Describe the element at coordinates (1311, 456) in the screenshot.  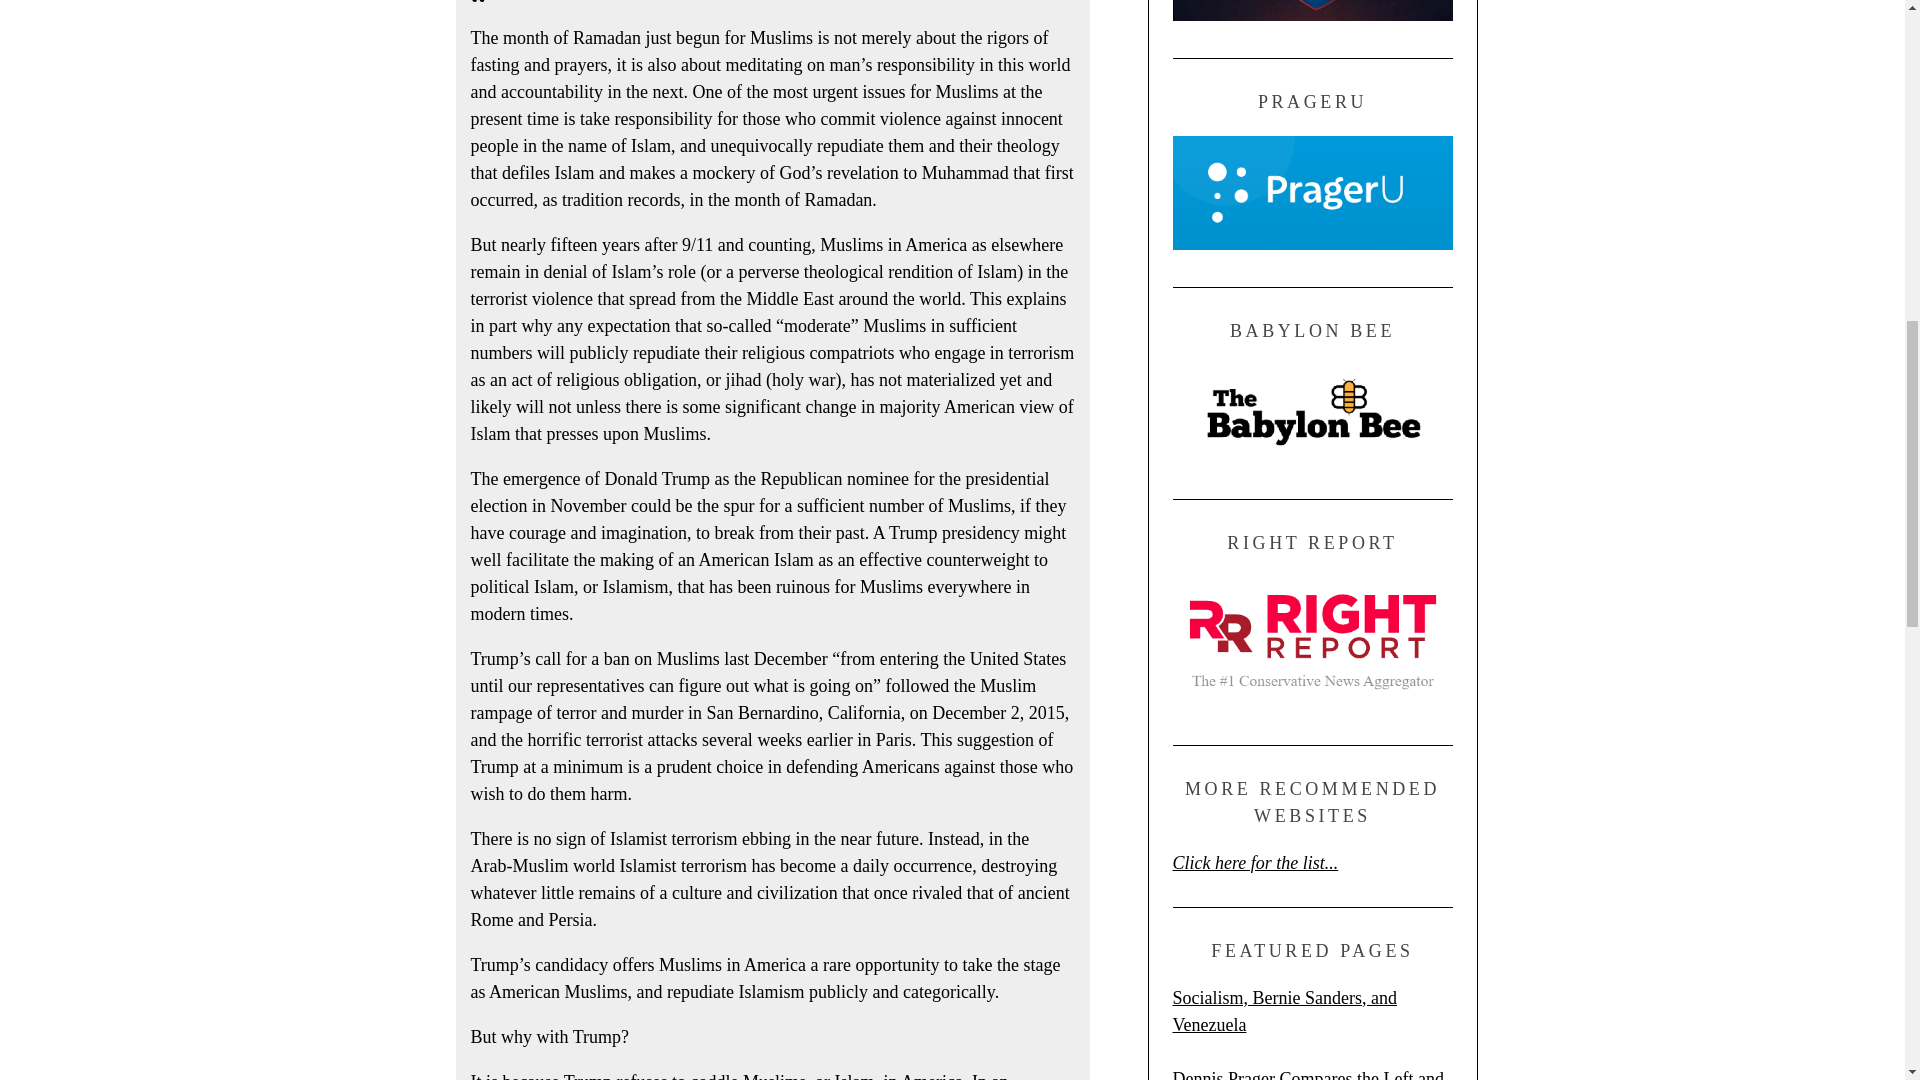
I see `babylon bee` at that location.